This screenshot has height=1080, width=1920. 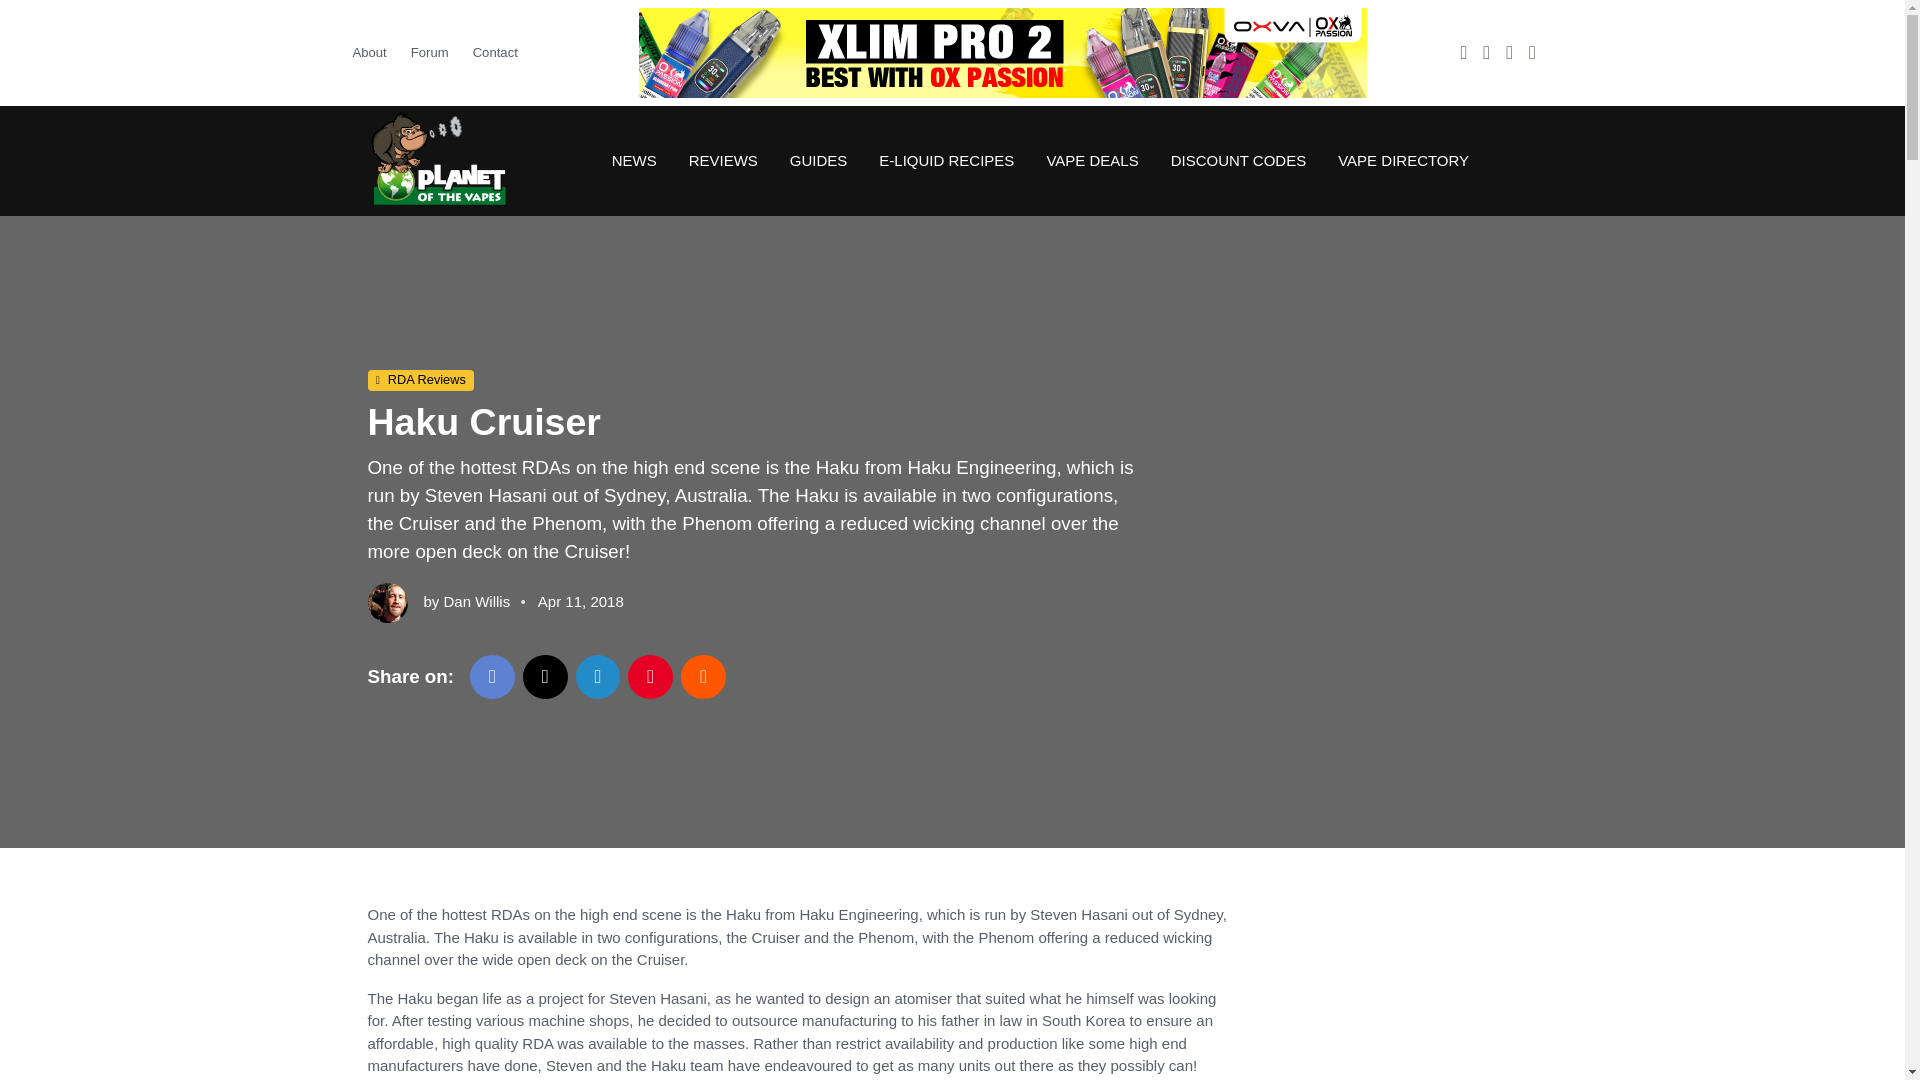 What do you see at coordinates (723, 160) in the screenshot?
I see `REVIEWS` at bounding box center [723, 160].